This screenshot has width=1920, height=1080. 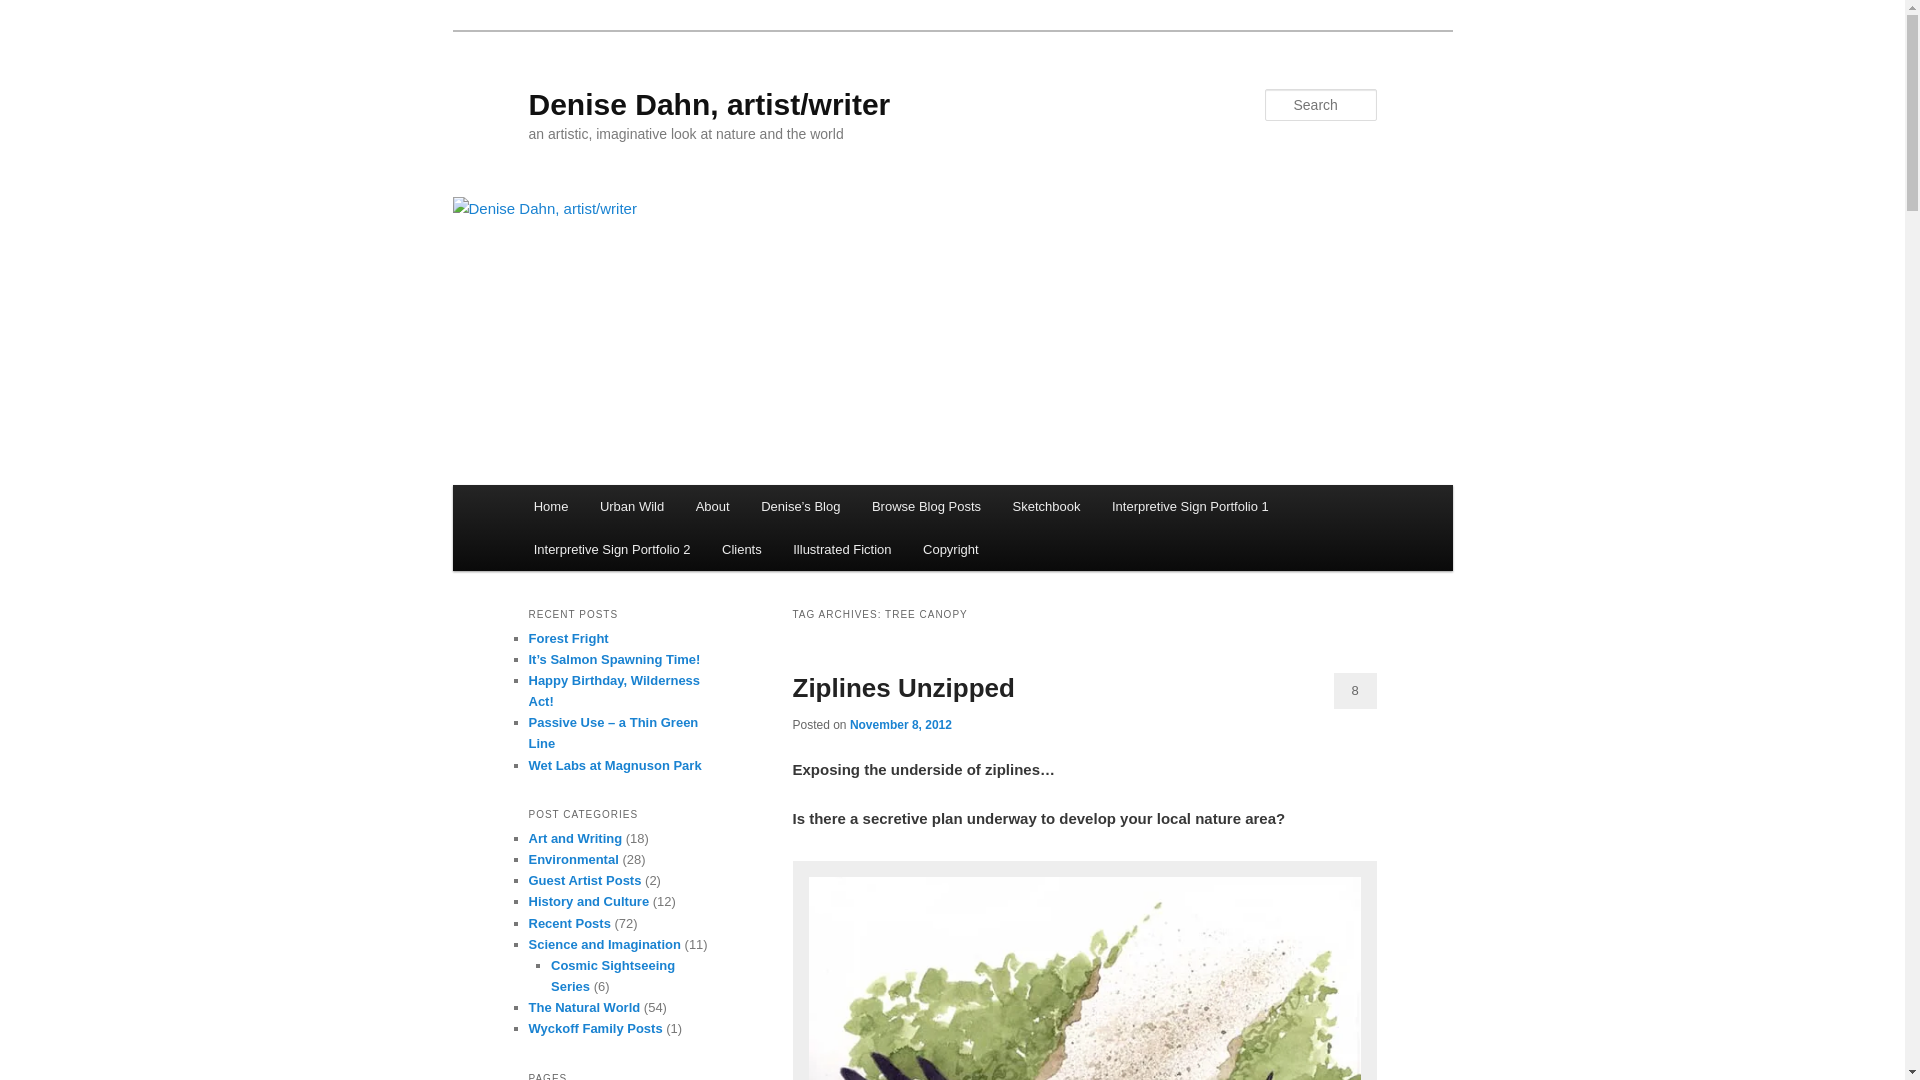 What do you see at coordinates (550, 506) in the screenshot?
I see `Home` at bounding box center [550, 506].